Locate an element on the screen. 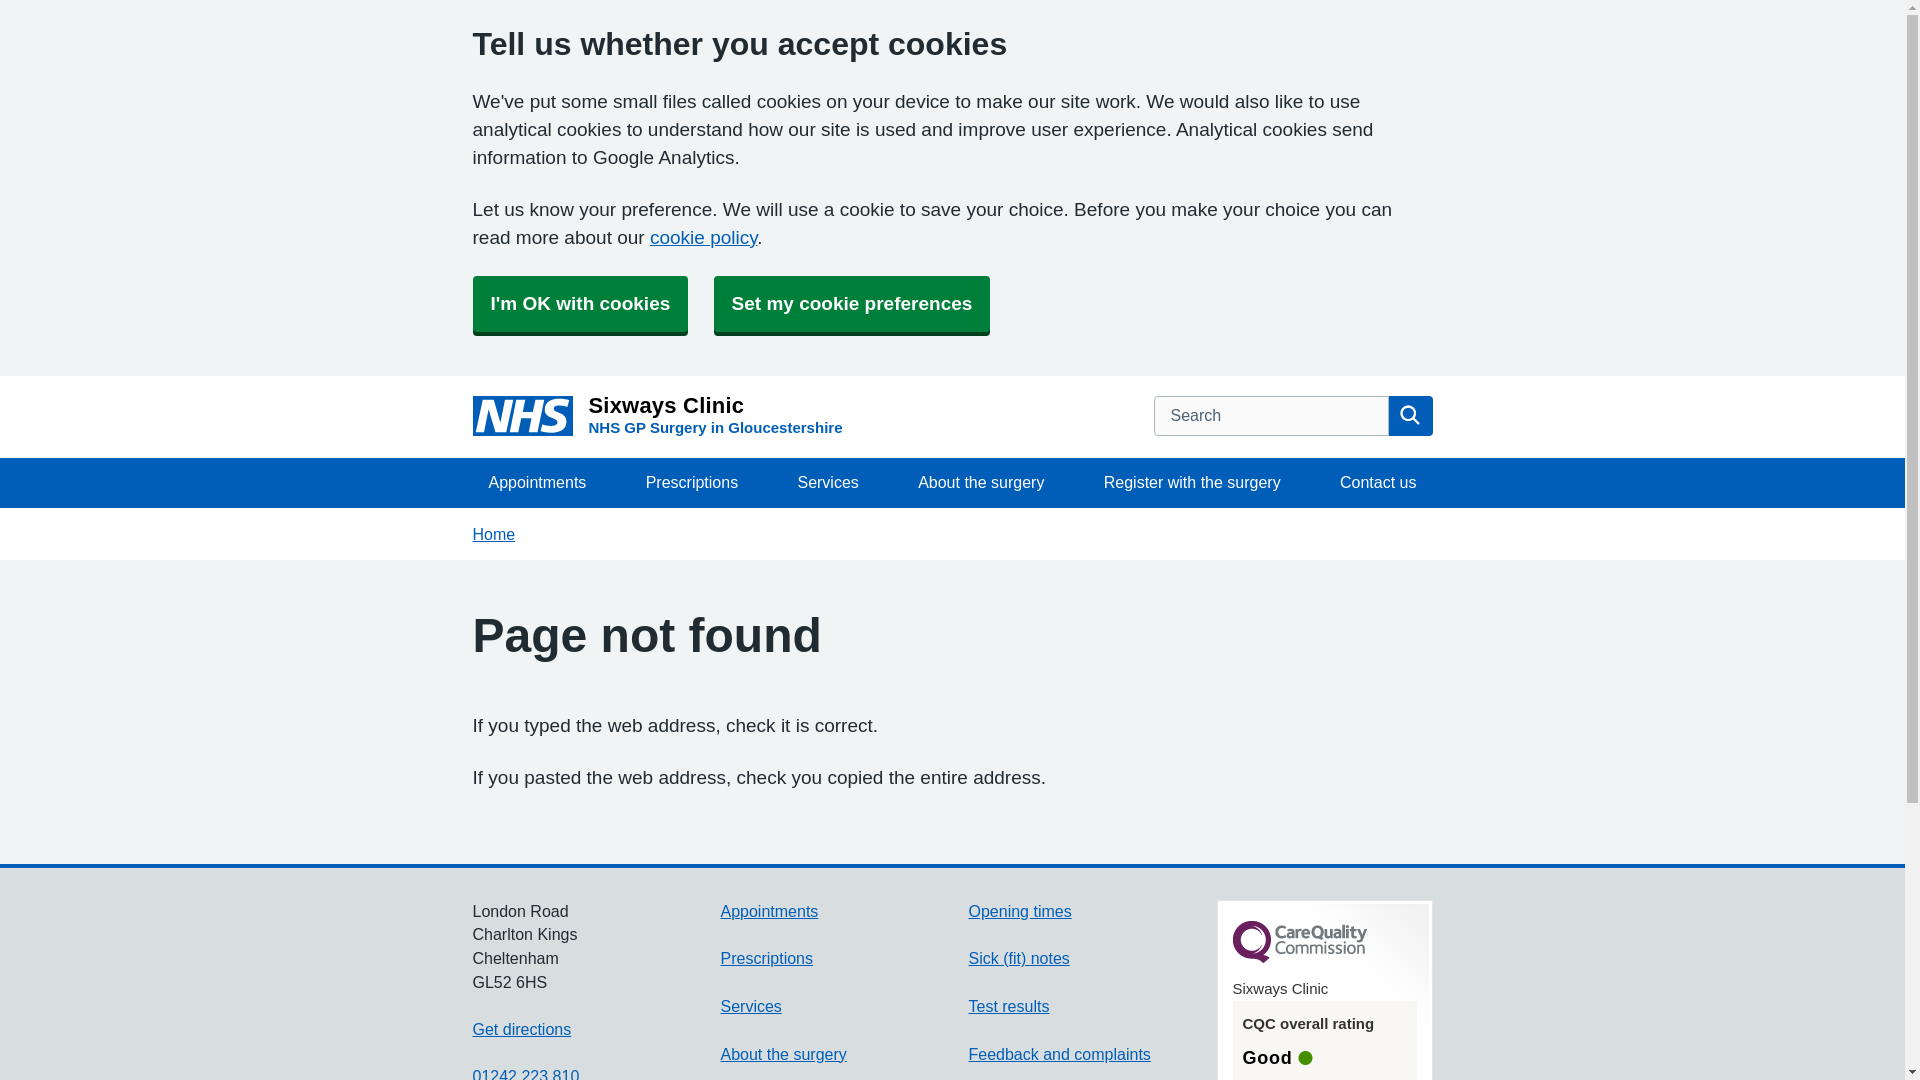 This screenshot has width=1920, height=1080. Set my cookie preferences is located at coordinates (1192, 482).